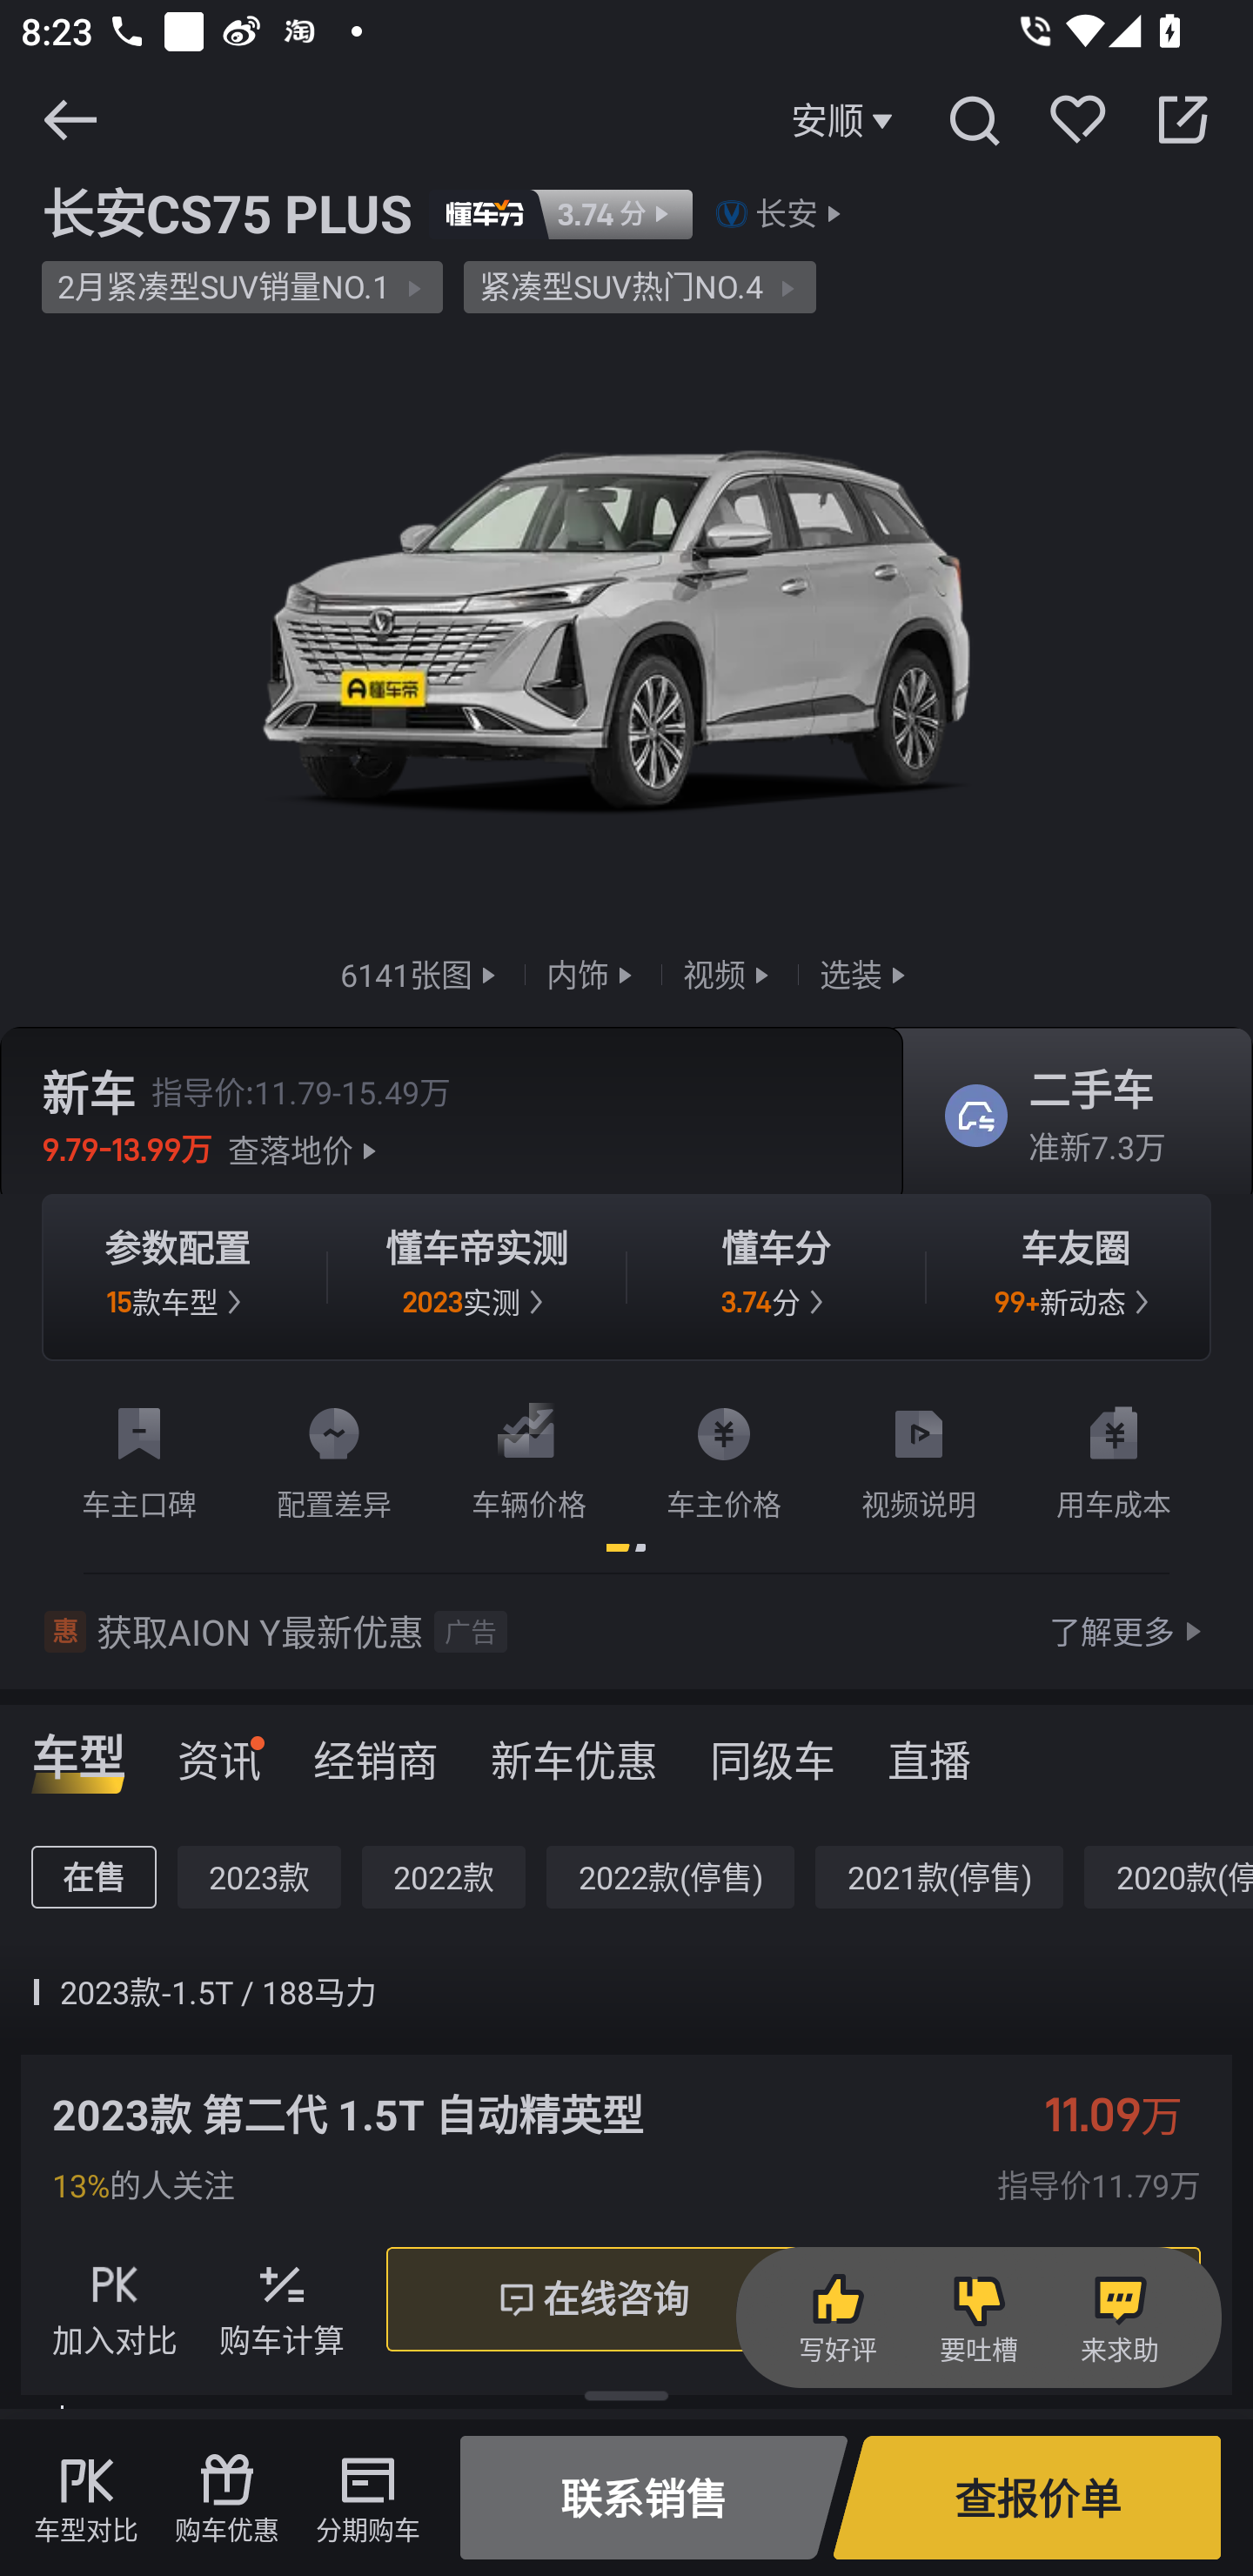 Image resolution: width=1253 pixels, height=2576 pixels. What do you see at coordinates (178, 1278) in the screenshot?
I see `参数配置 15 款车型 ` at bounding box center [178, 1278].